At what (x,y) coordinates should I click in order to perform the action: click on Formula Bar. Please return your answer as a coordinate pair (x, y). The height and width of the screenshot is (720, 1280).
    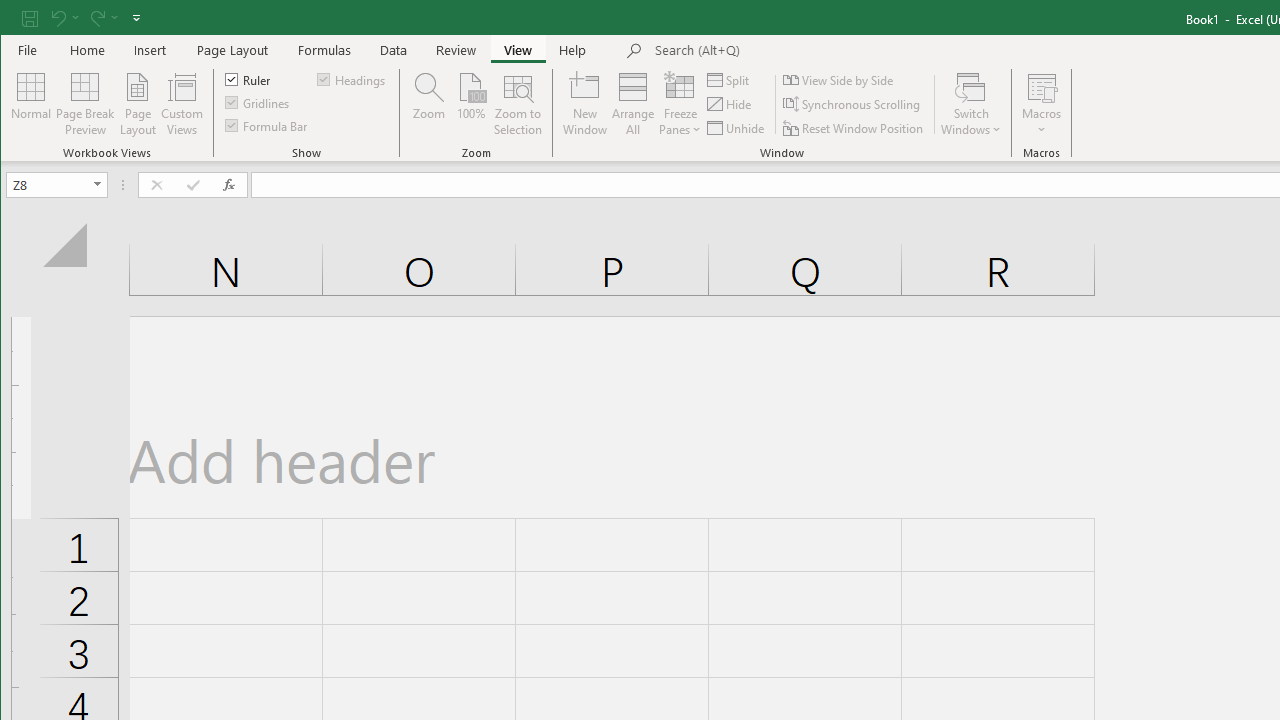
    Looking at the image, I should click on (267, 124).